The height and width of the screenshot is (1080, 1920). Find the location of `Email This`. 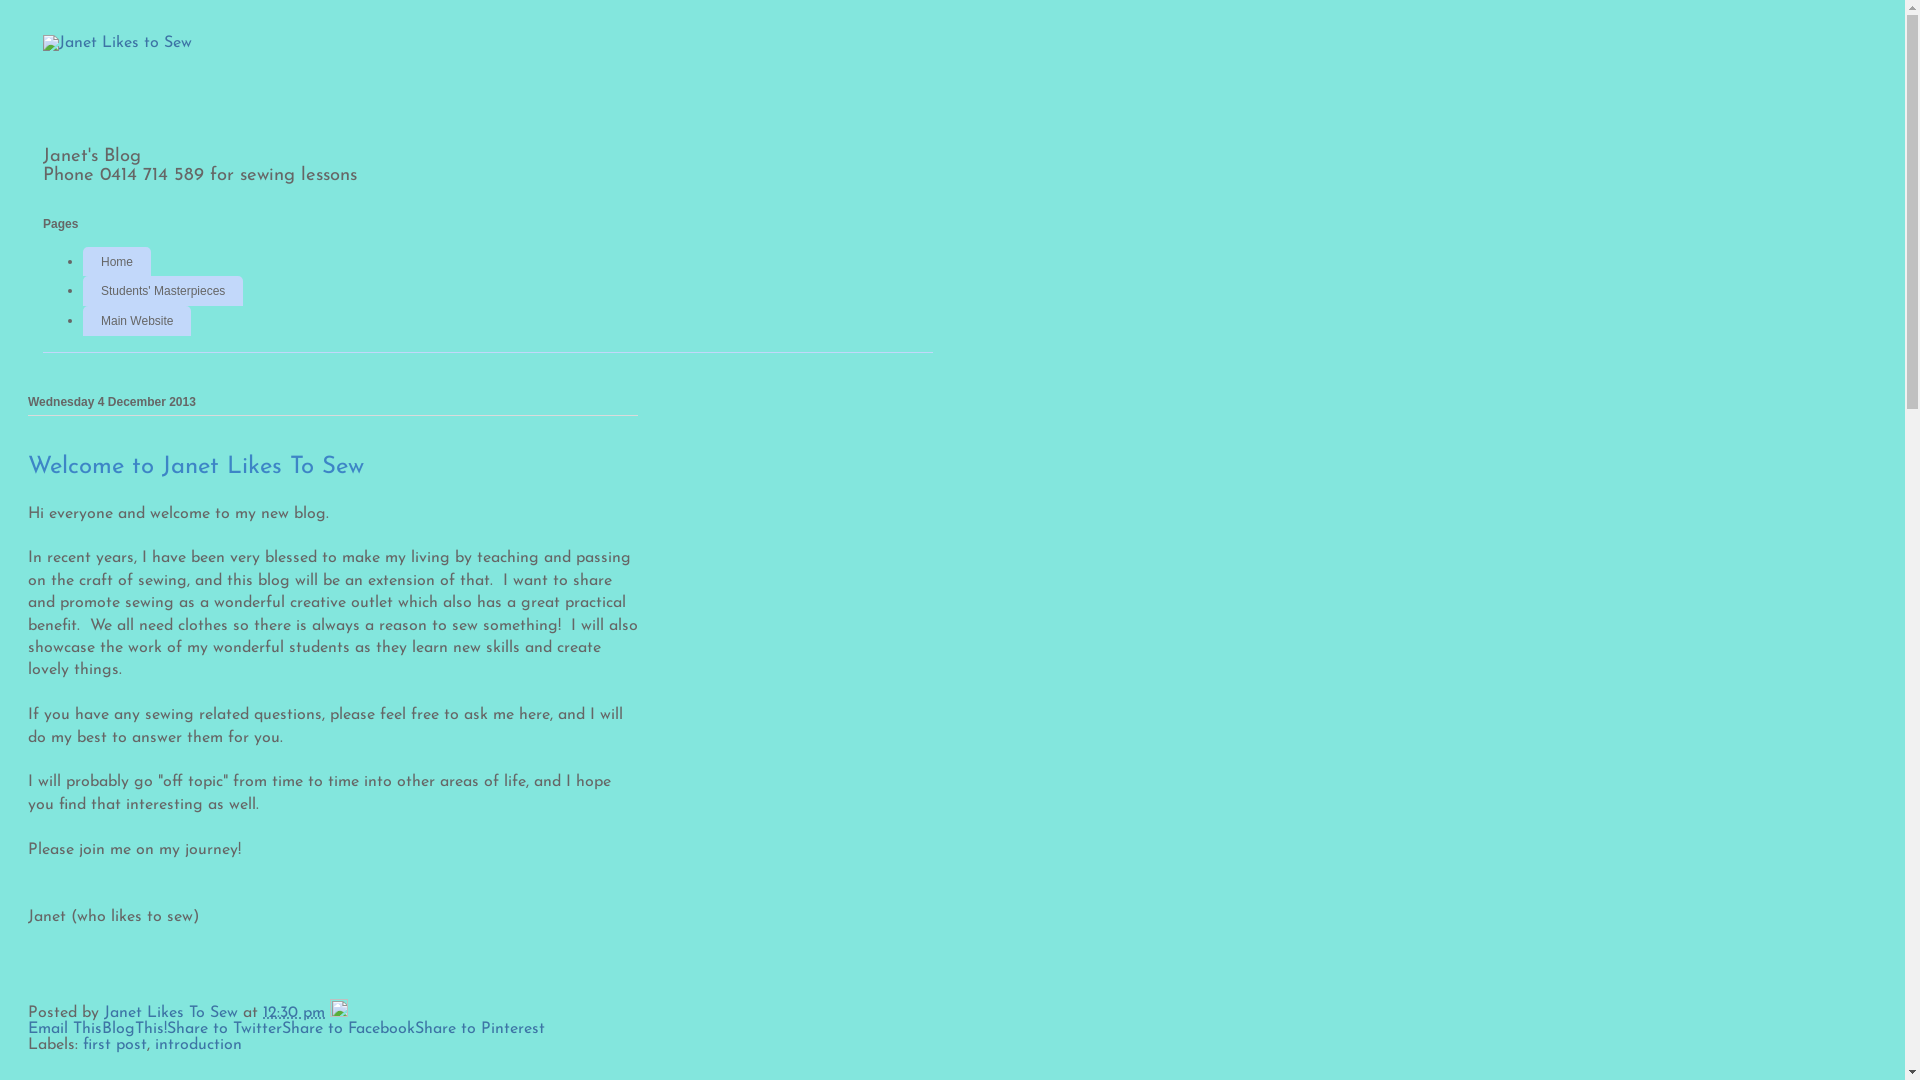

Email This is located at coordinates (65, 1029).